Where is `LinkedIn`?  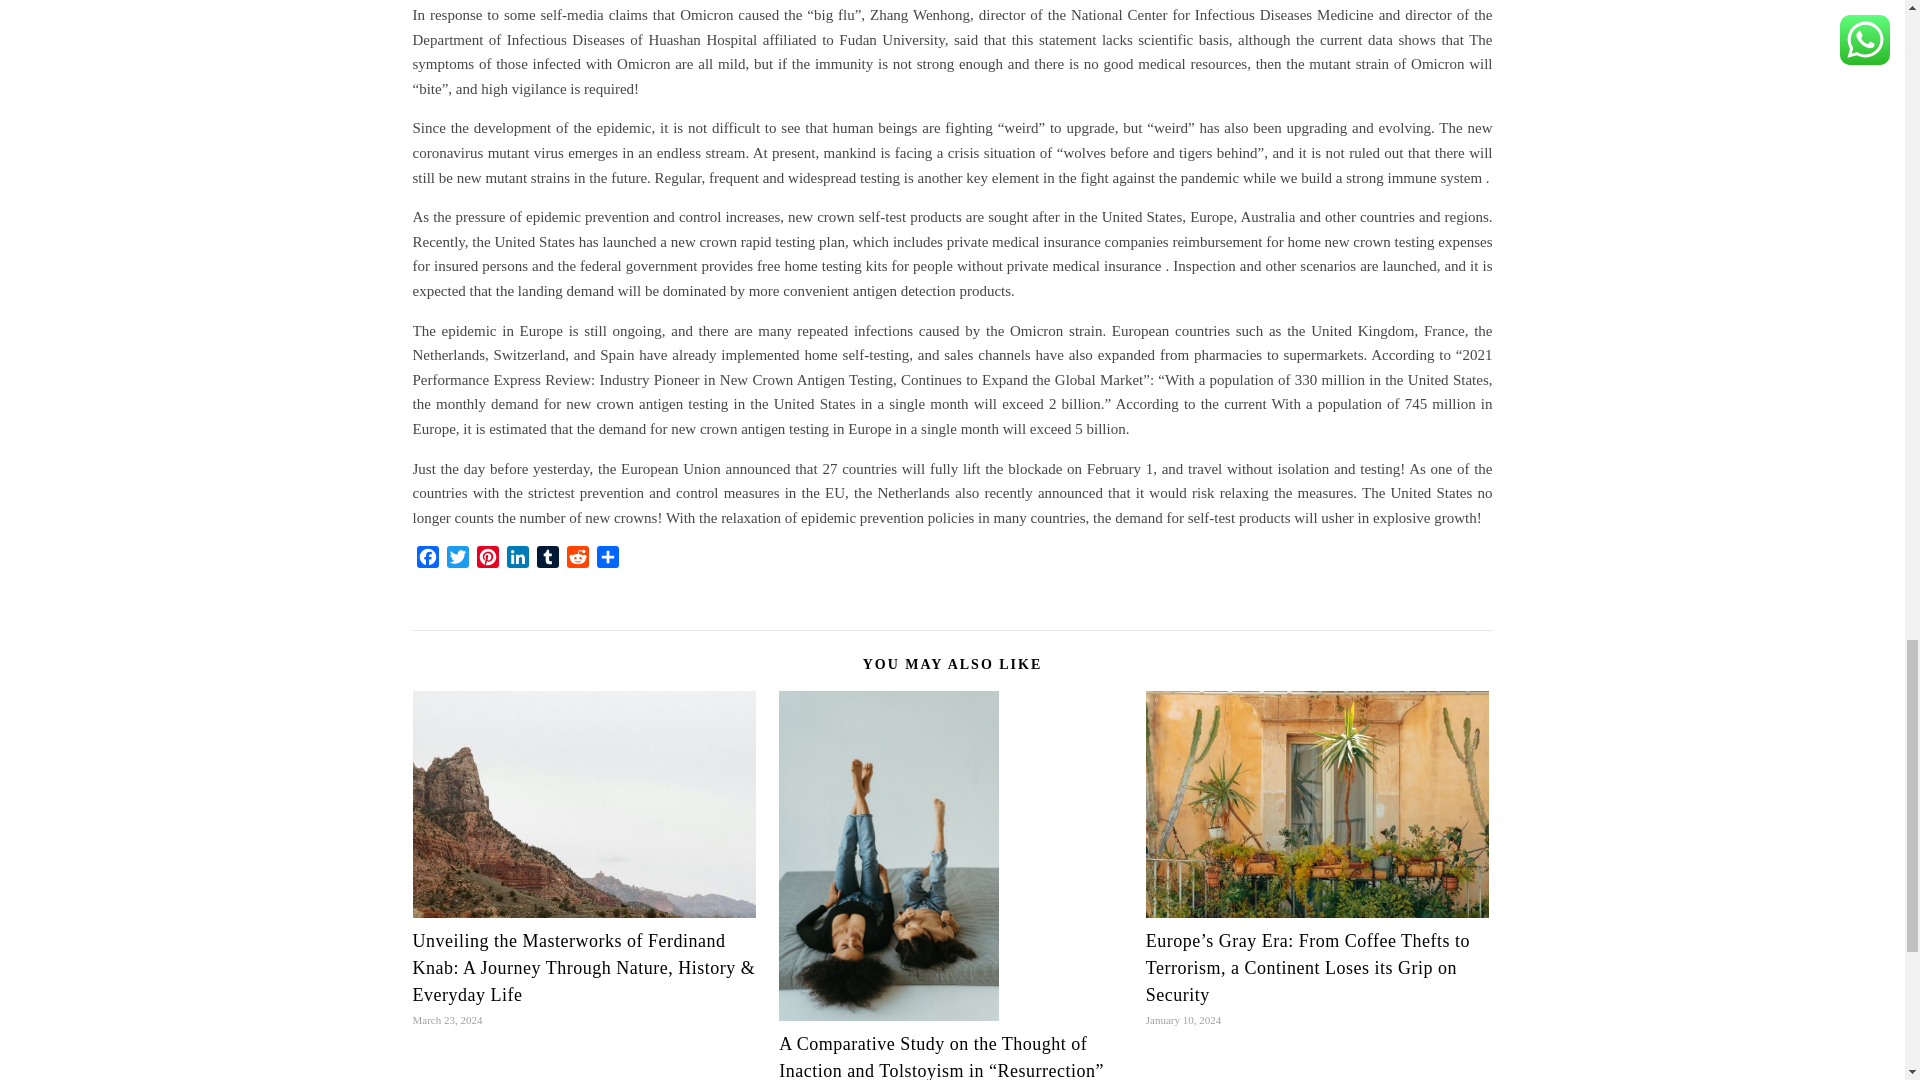
LinkedIn is located at coordinates (516, 560).